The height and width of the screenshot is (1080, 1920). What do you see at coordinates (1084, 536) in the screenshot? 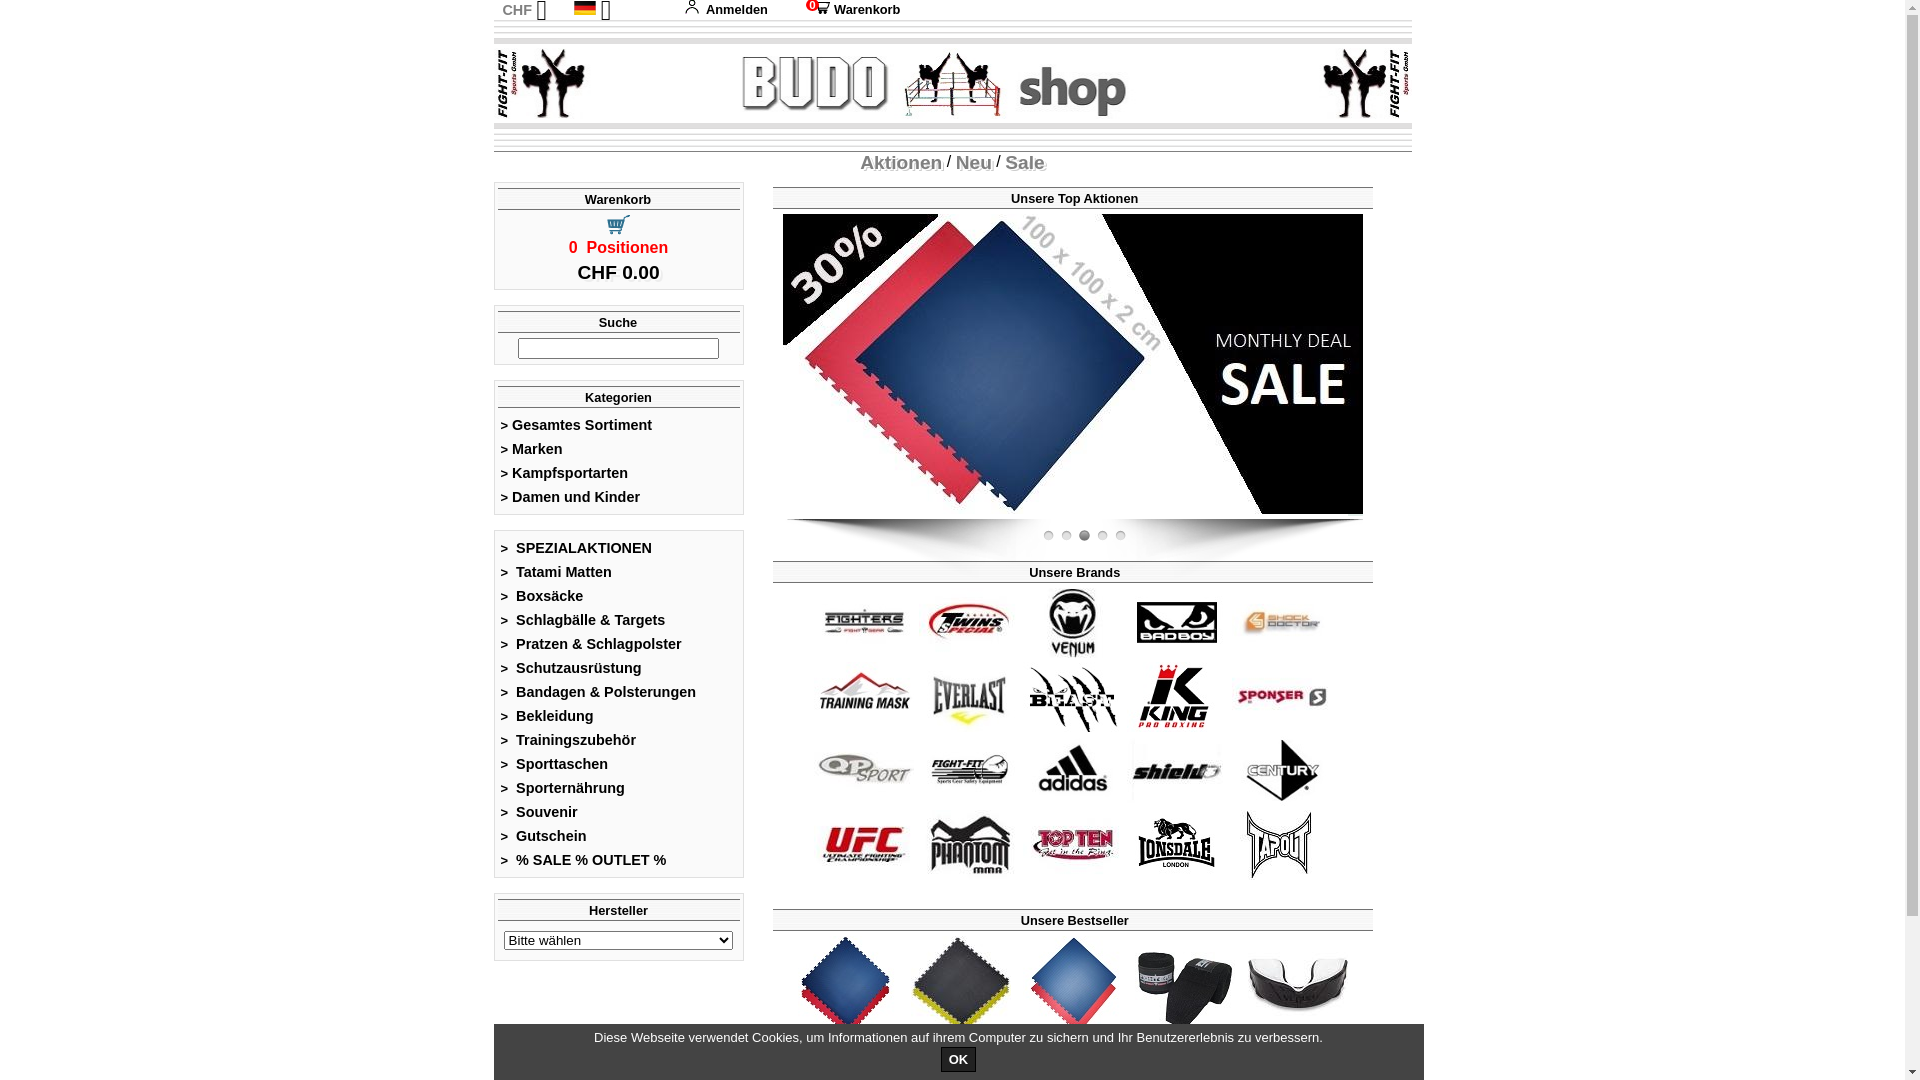
I see `1` at bounding box center [1084, 536].